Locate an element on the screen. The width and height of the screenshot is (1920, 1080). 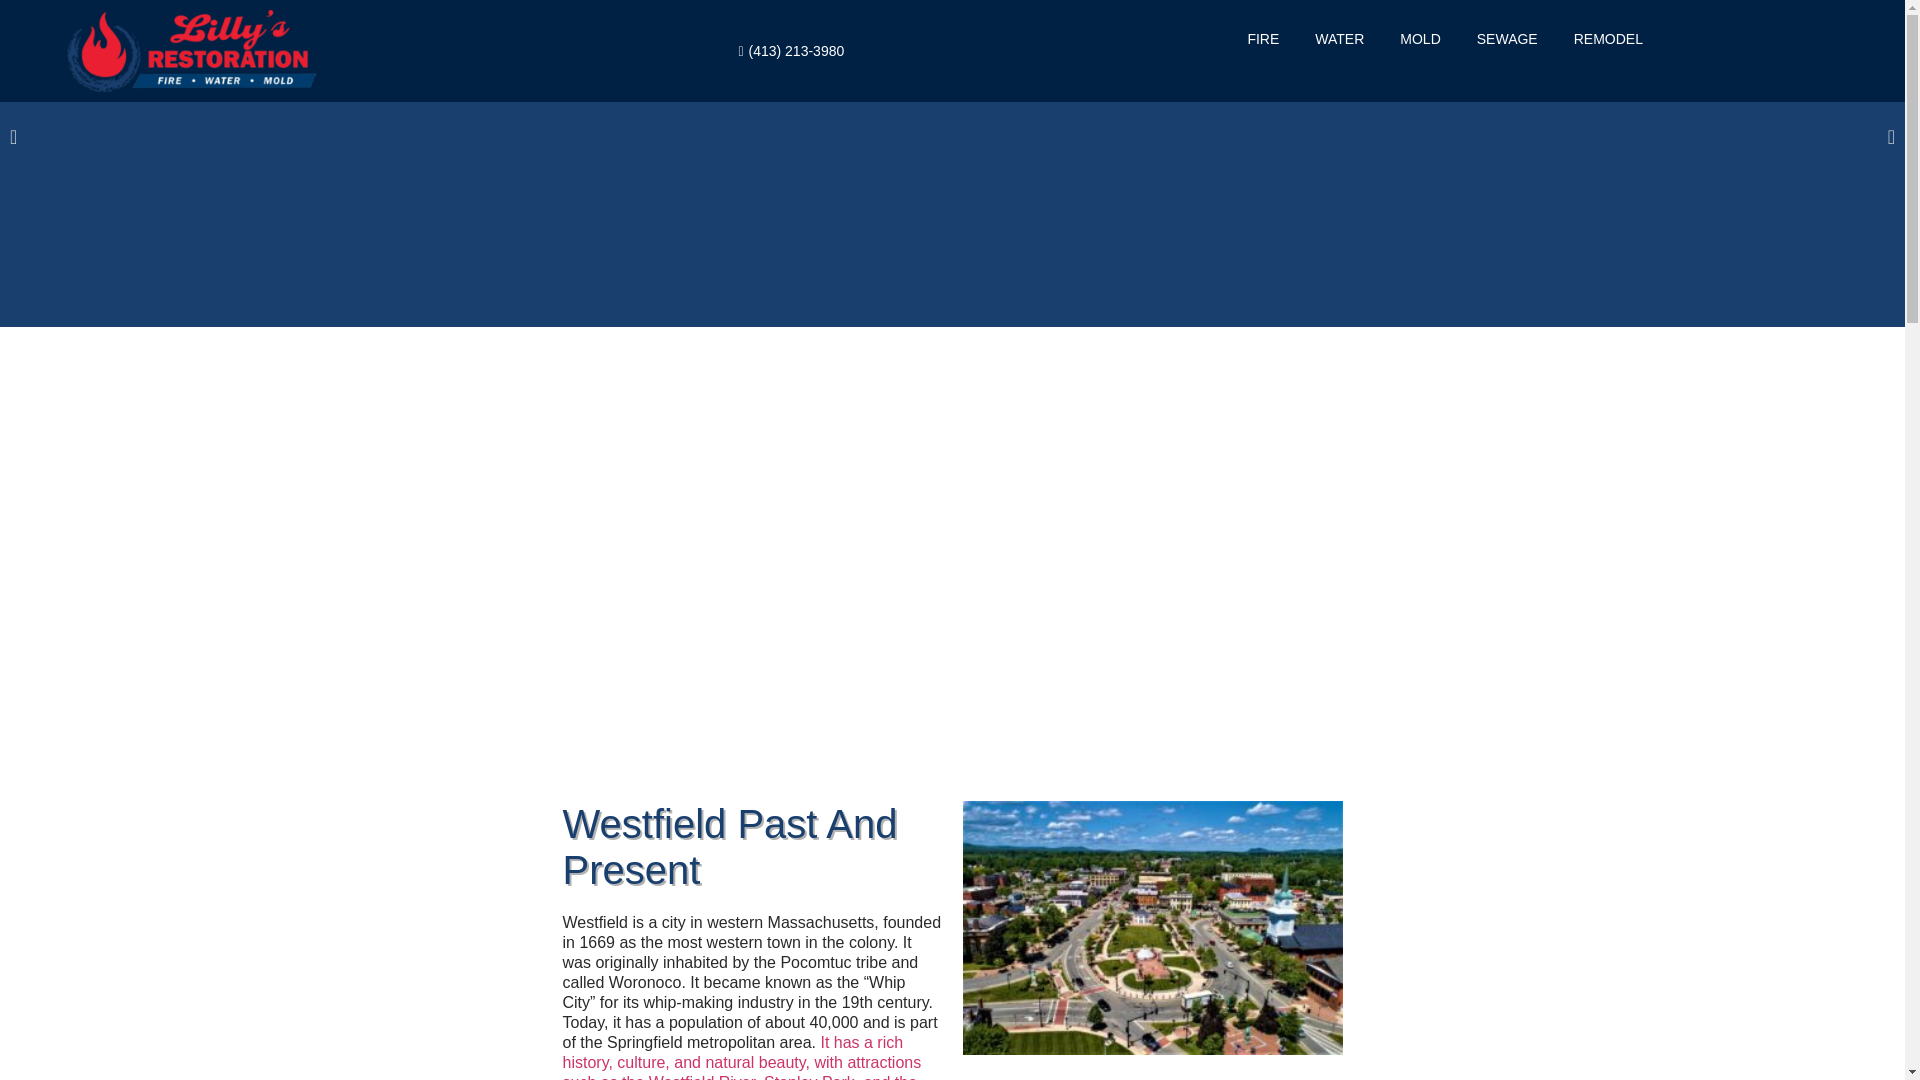
CALL NOW is located at coordinates (1012, 708).